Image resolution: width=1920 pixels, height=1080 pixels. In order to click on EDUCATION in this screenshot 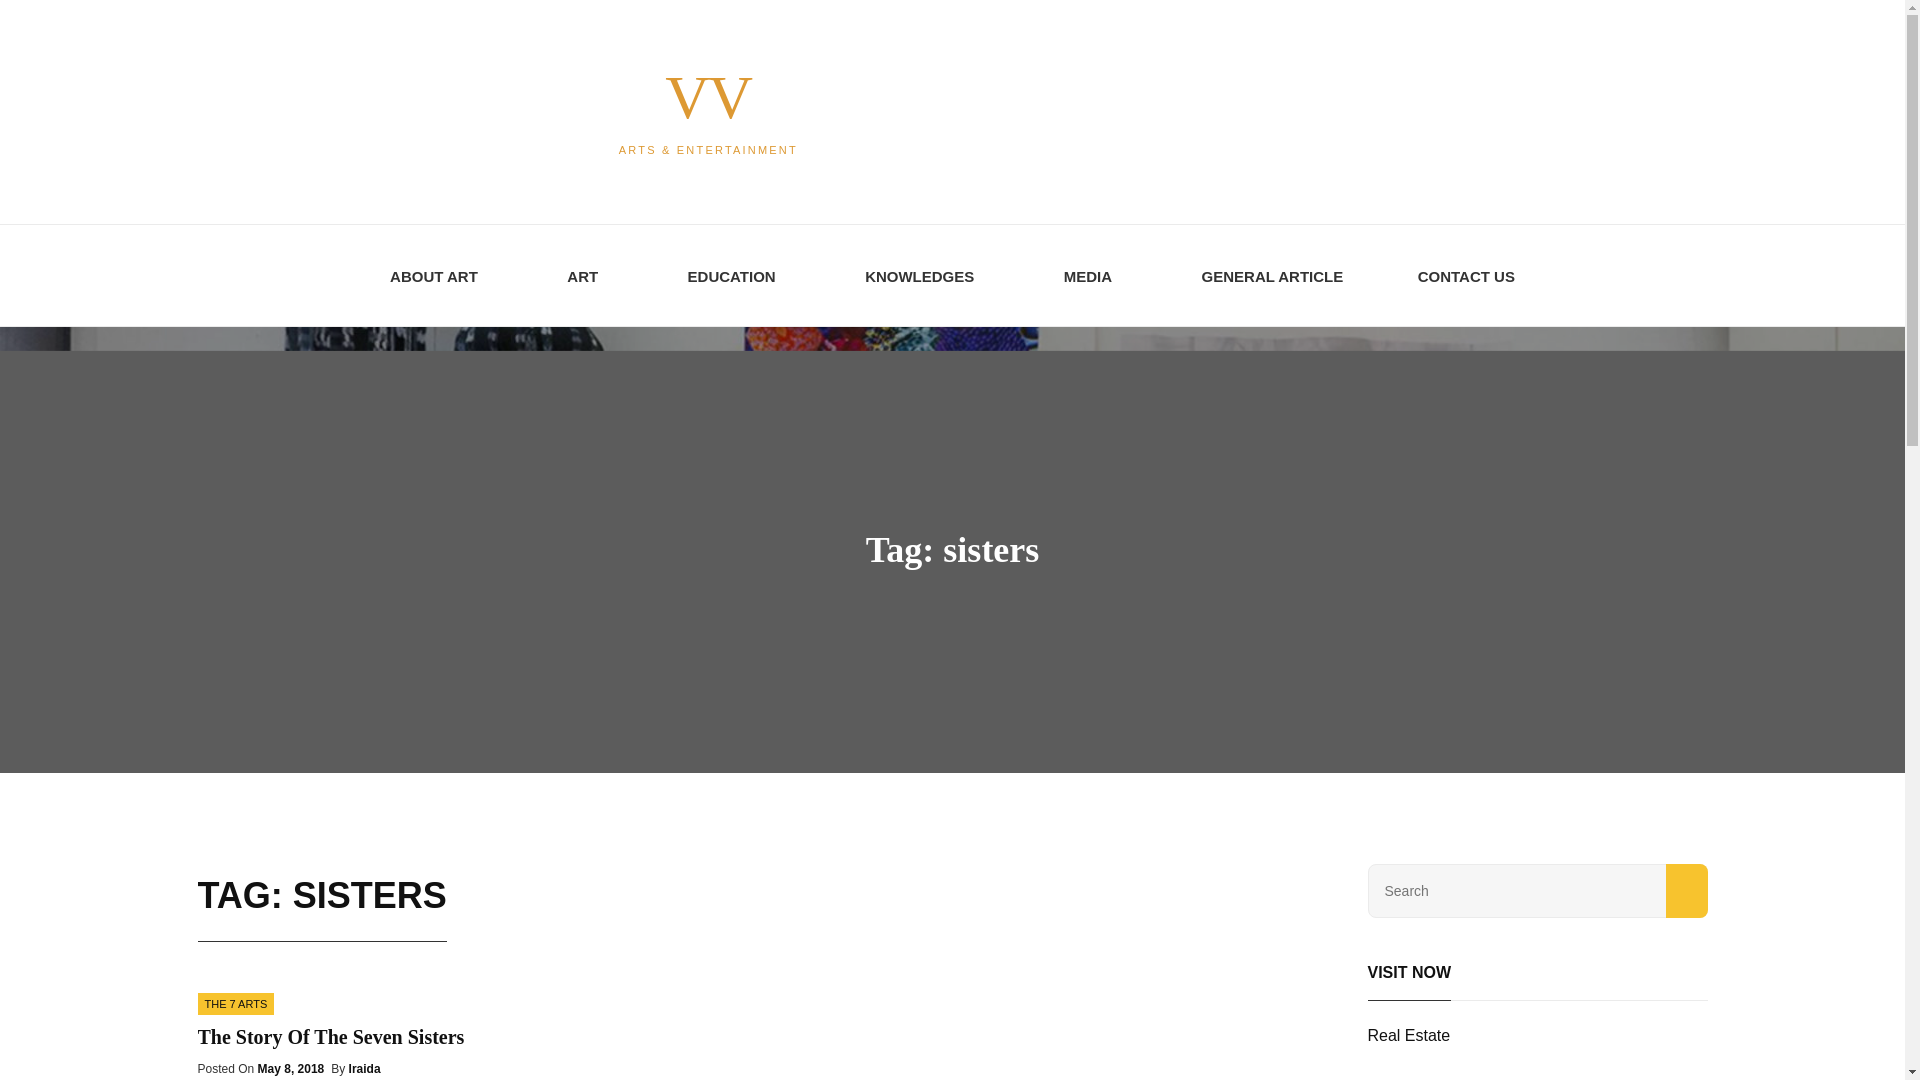, I will do `click(739, 275)`.